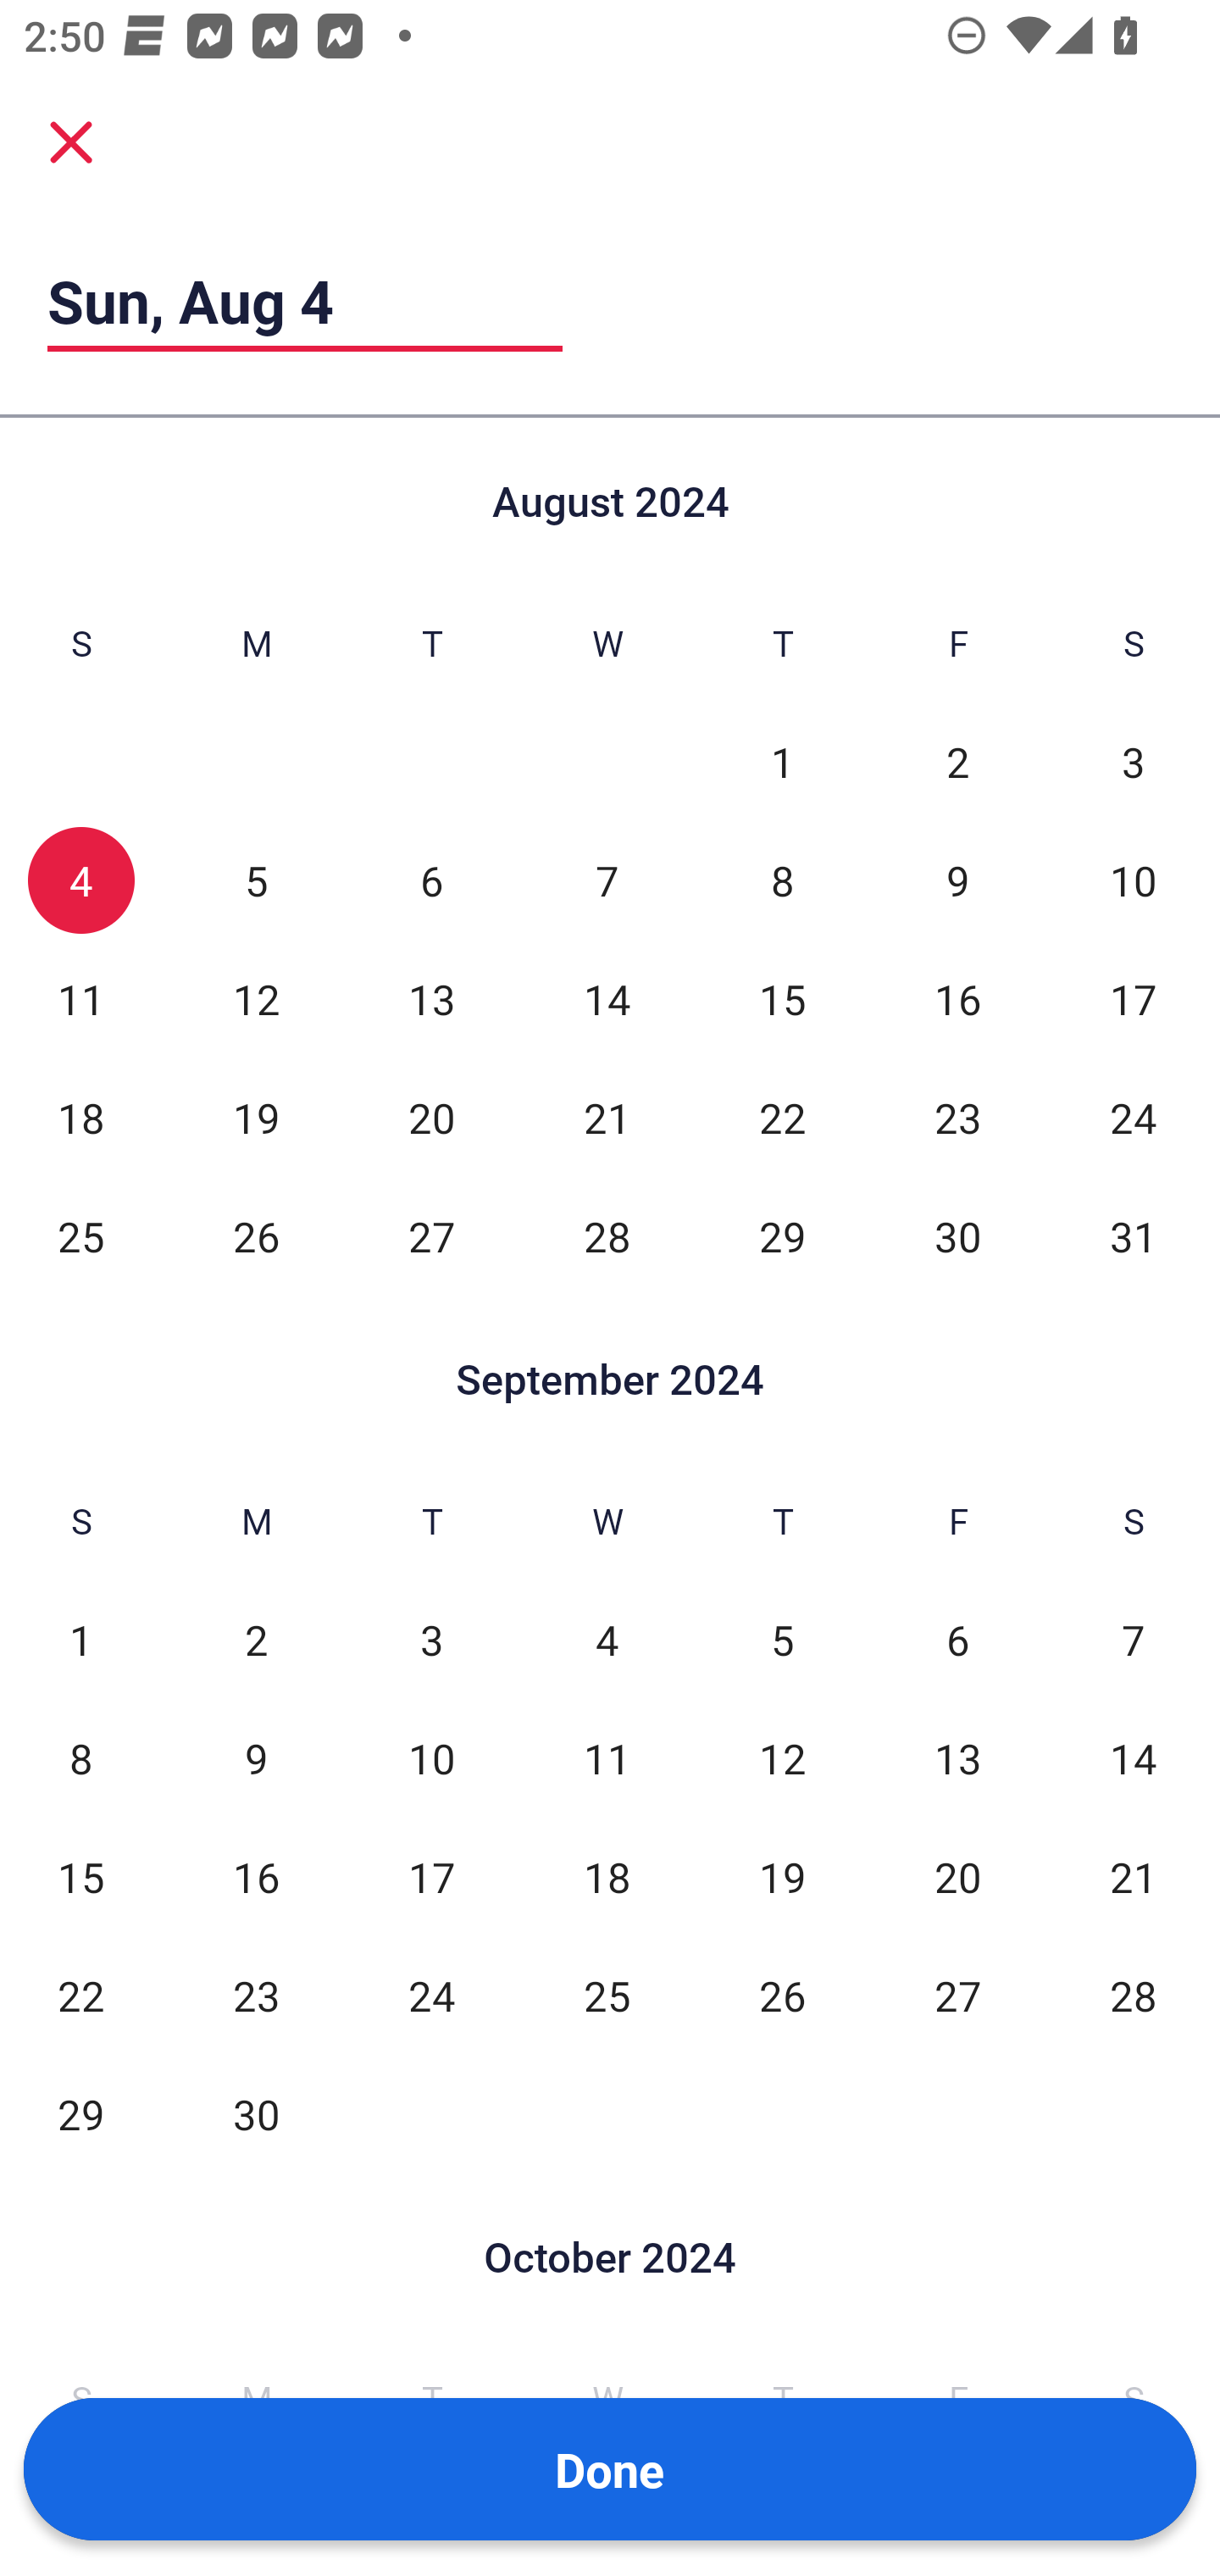 This screenshot has height=2576, width=1220. Describe the element at coordinates (305, 300) in the screenshot. I see `Sun, Aug 4` at that location.